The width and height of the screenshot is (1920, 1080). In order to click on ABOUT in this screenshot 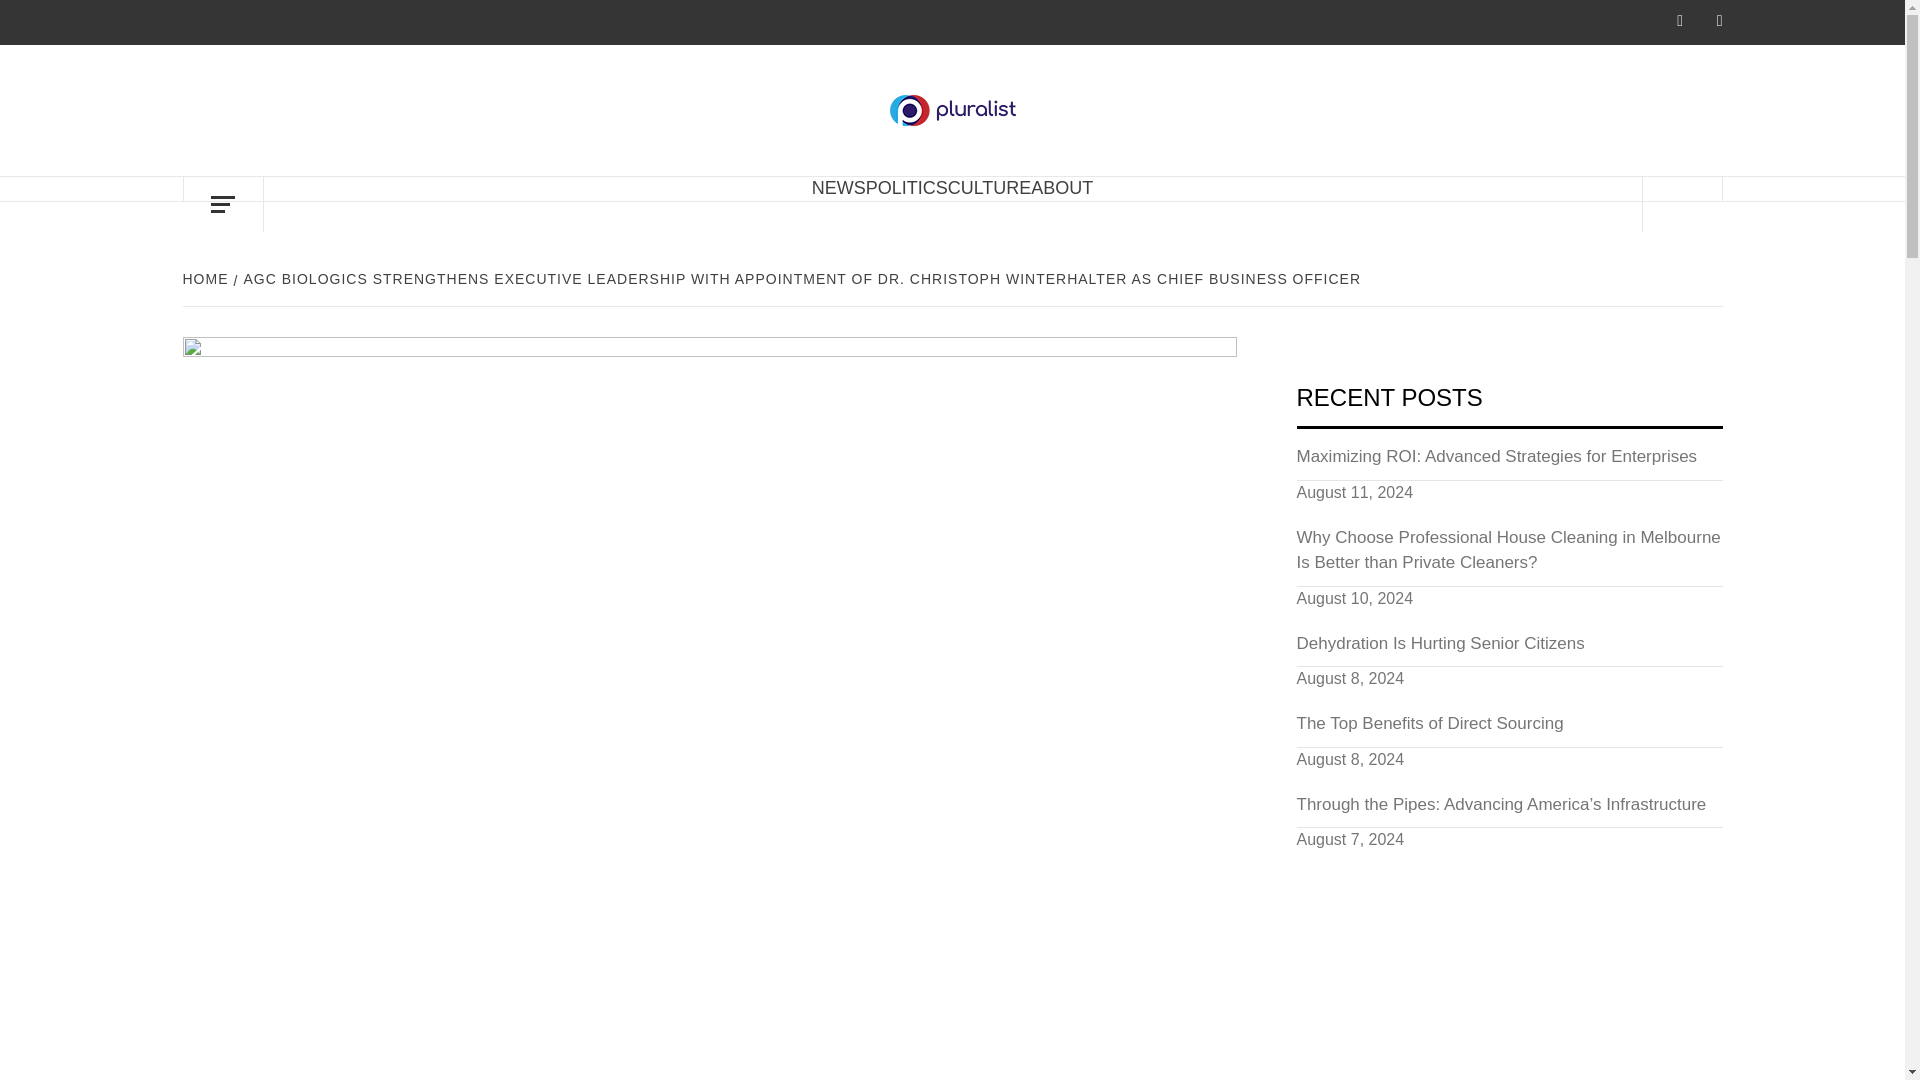, I will do `click(1062, 188)`.